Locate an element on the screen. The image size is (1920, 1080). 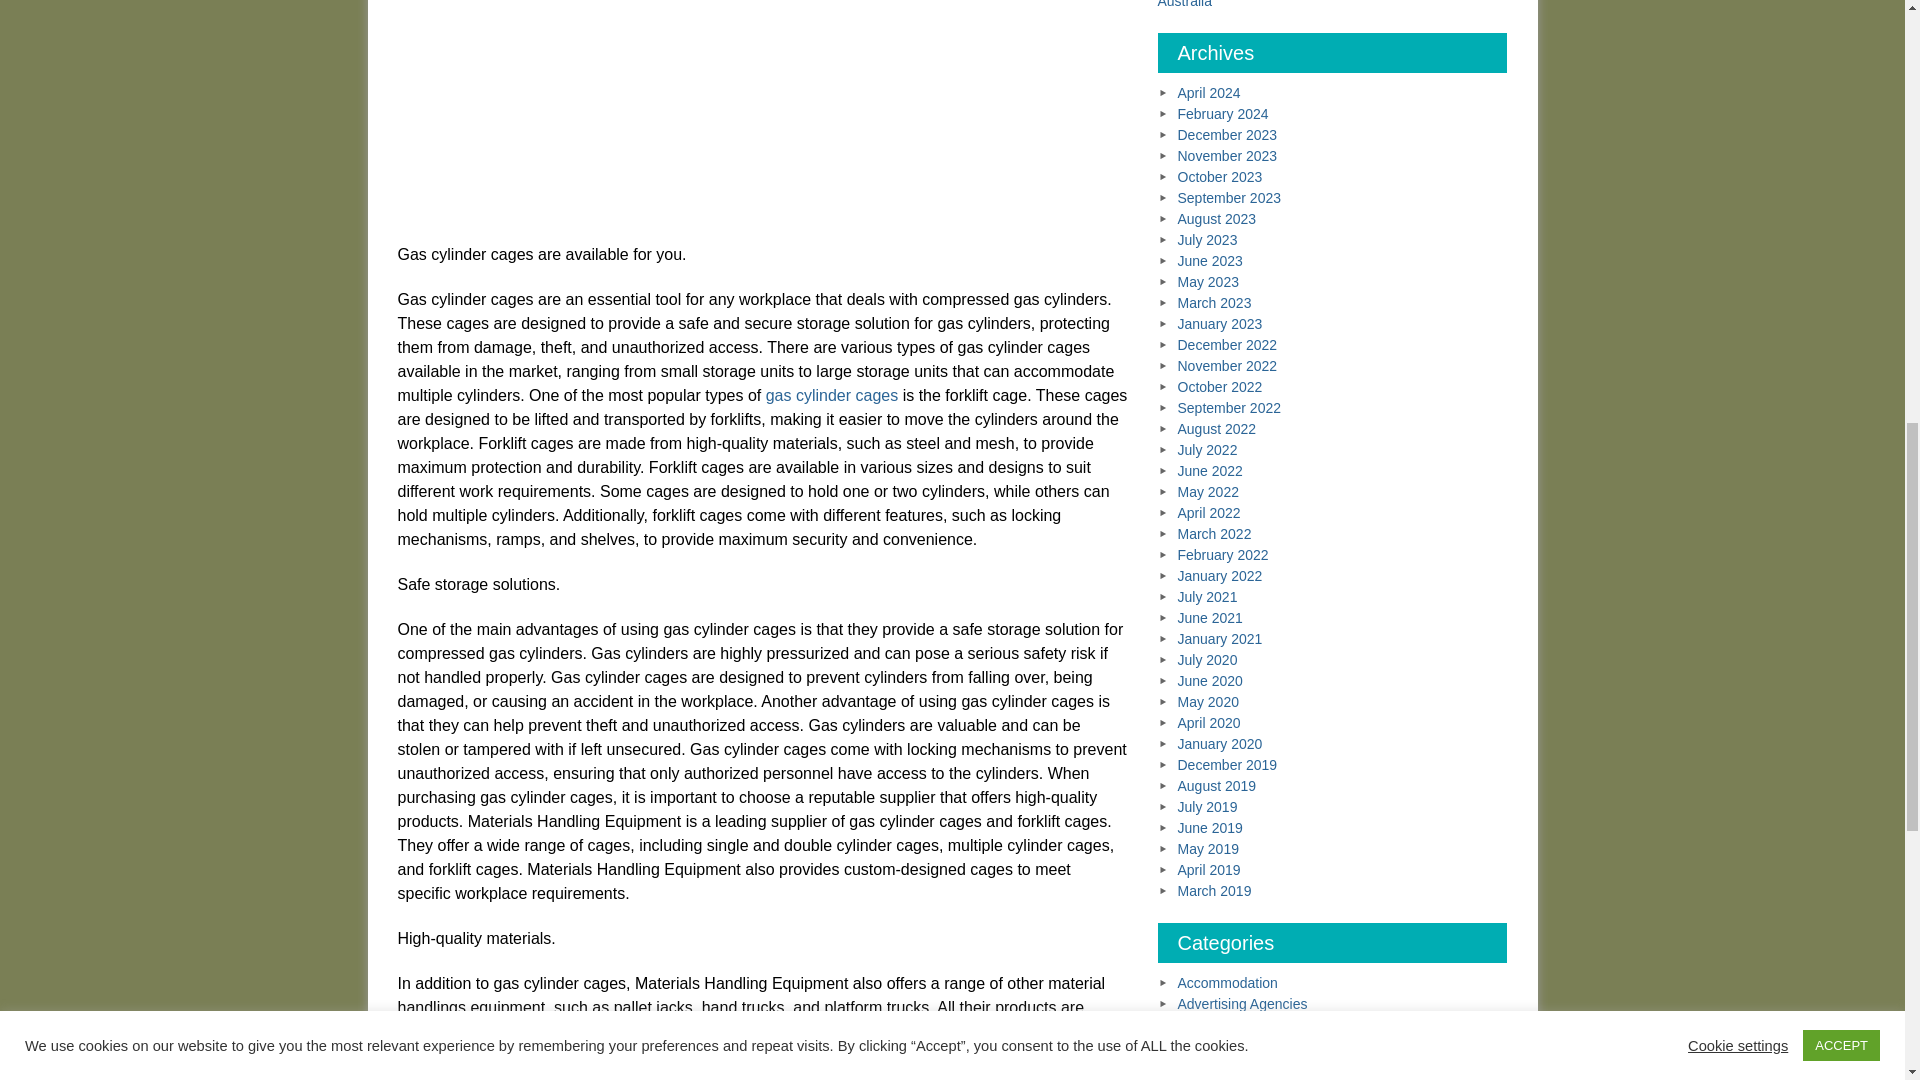
November 2023 is located at coordinates (1228, 156).